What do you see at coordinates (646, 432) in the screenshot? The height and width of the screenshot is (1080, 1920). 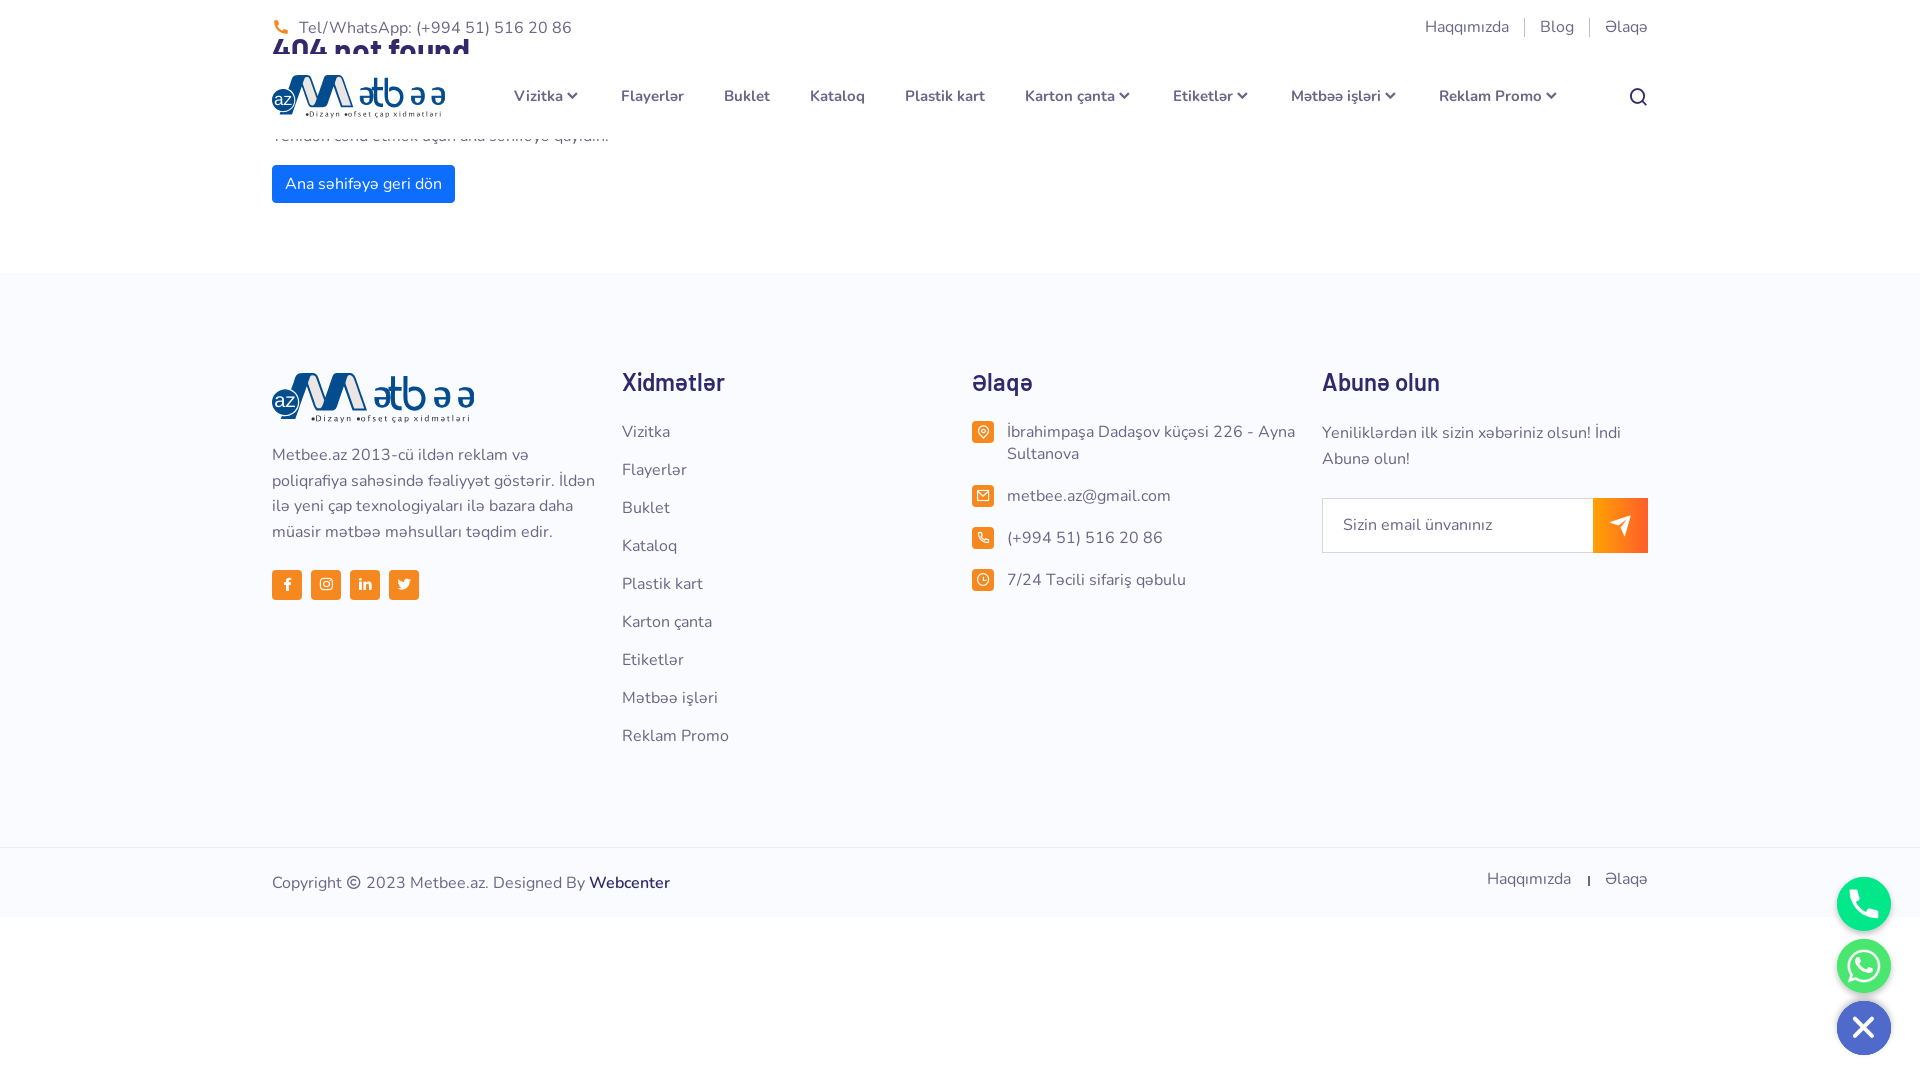 I see `Vizitka` at bounding box center [646, 432].